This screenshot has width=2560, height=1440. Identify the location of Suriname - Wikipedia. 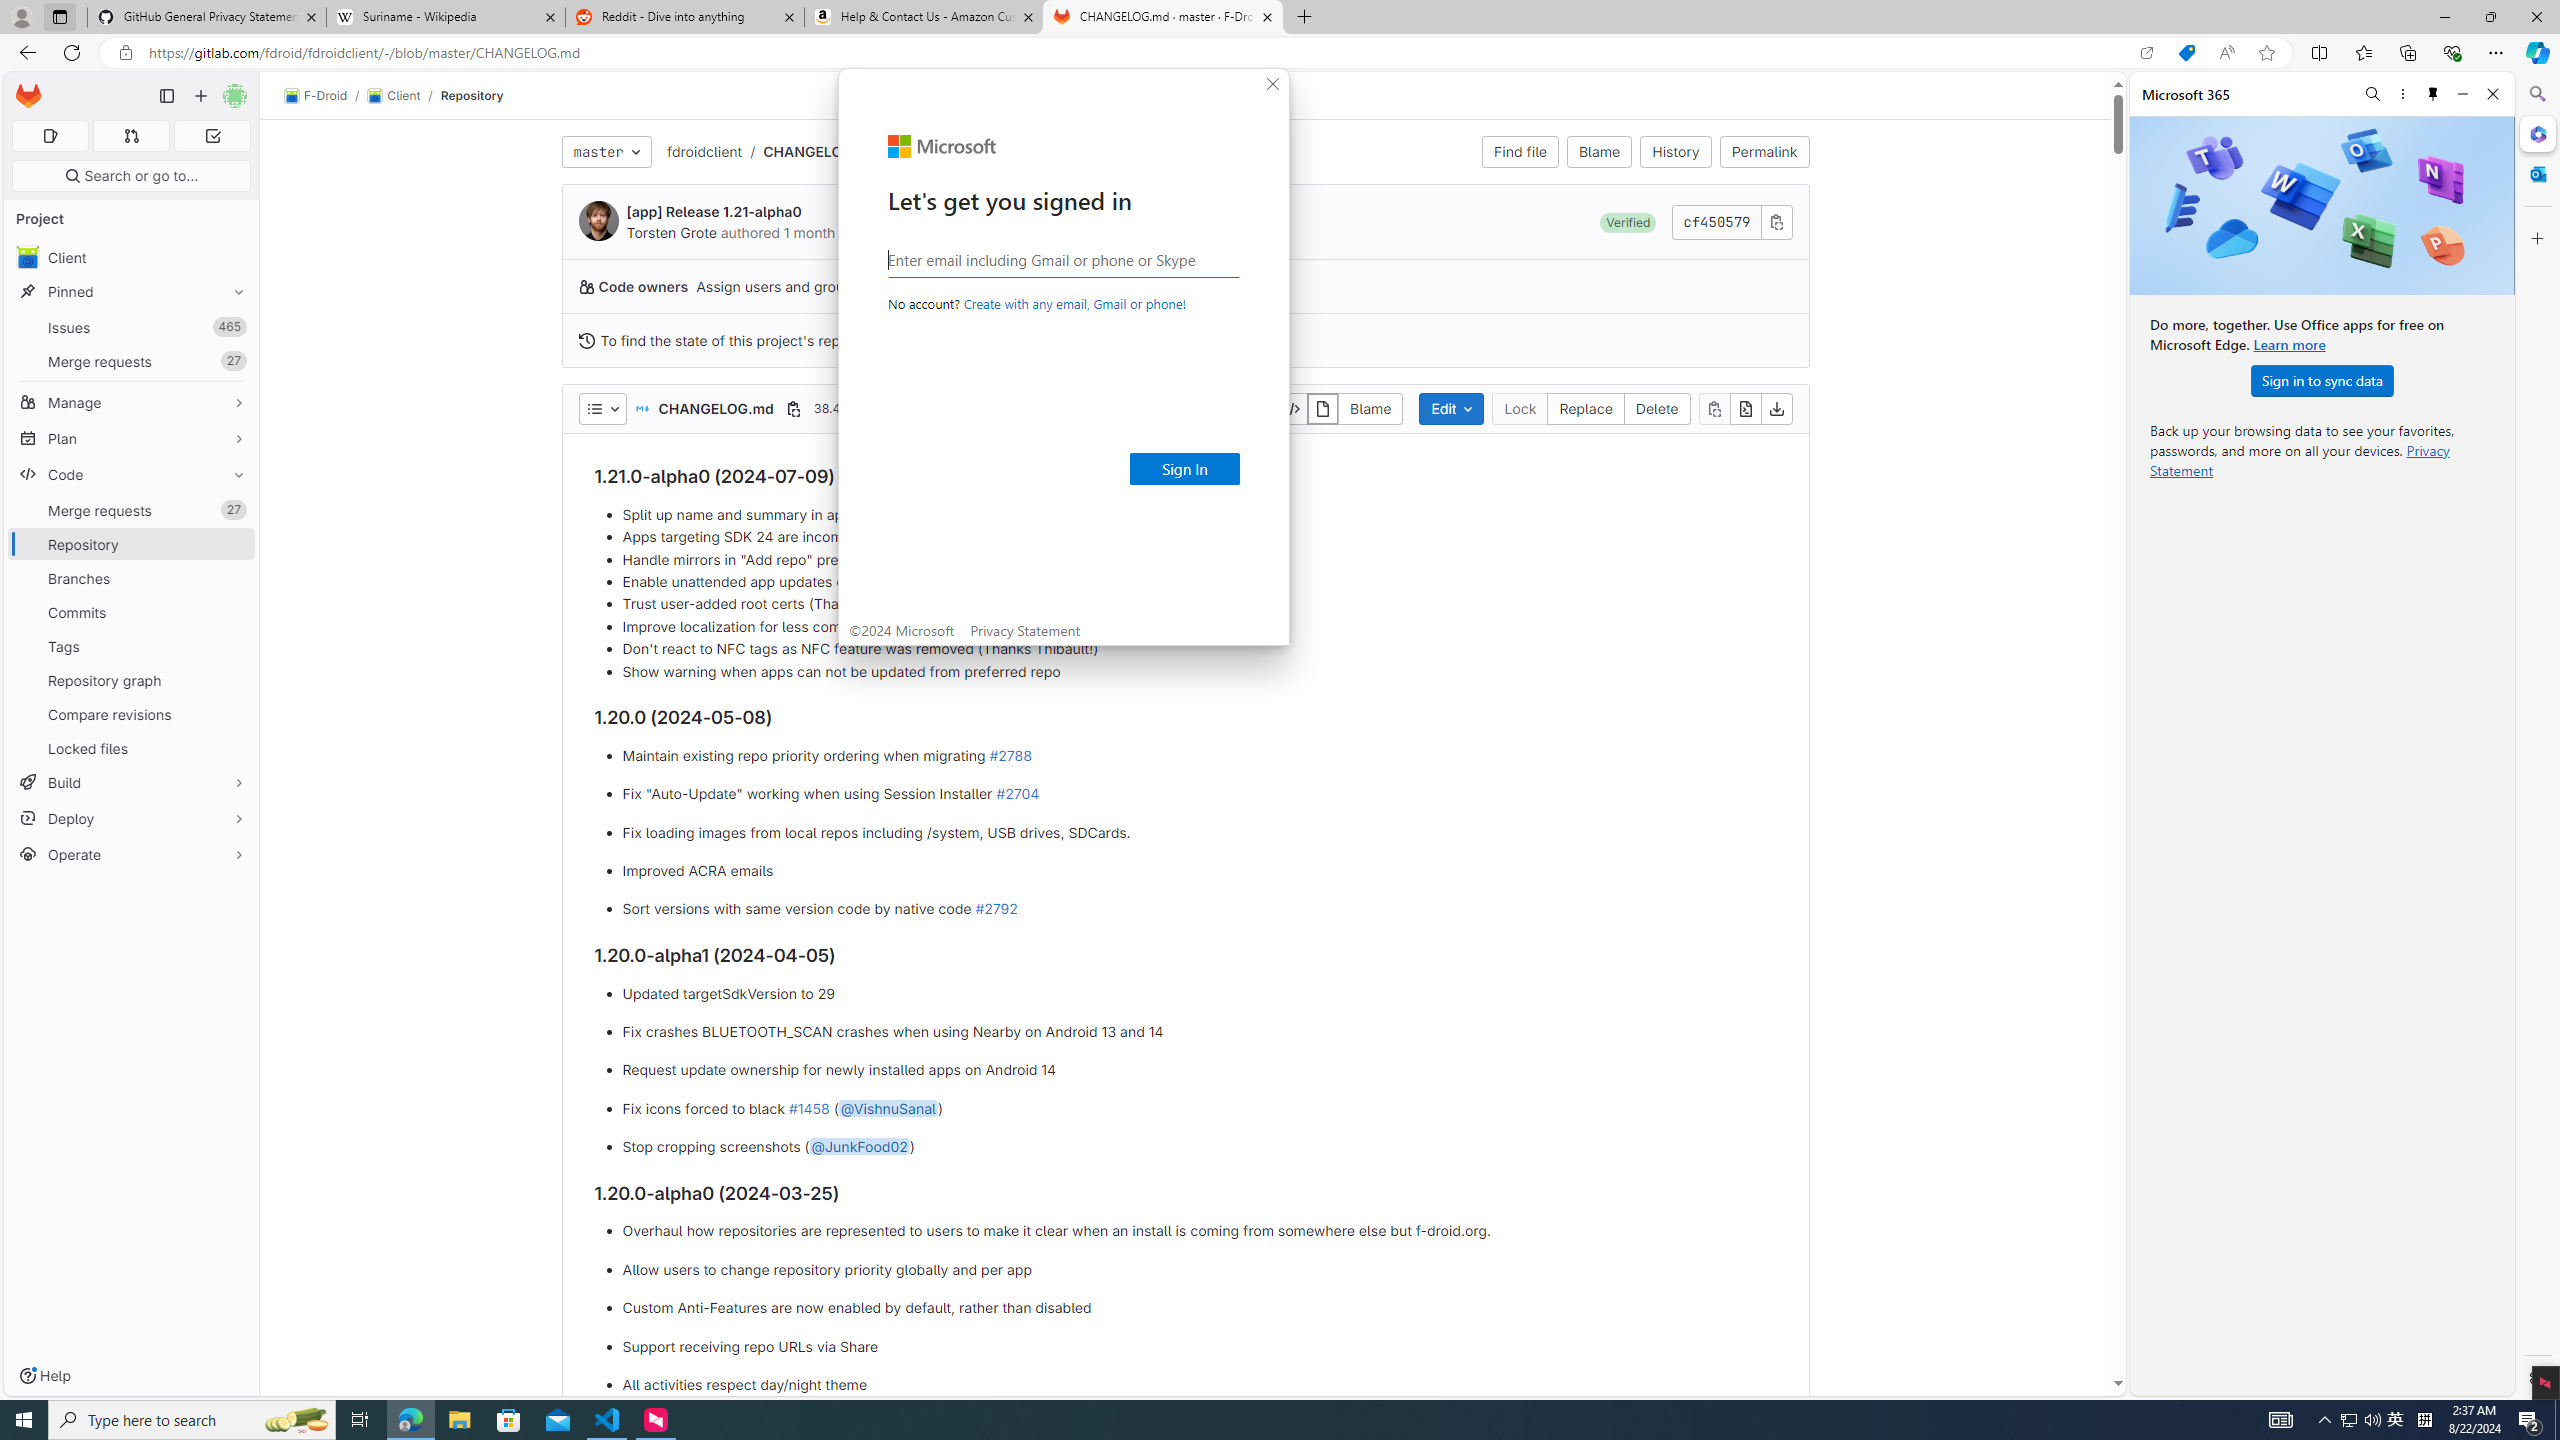
(445, 17).